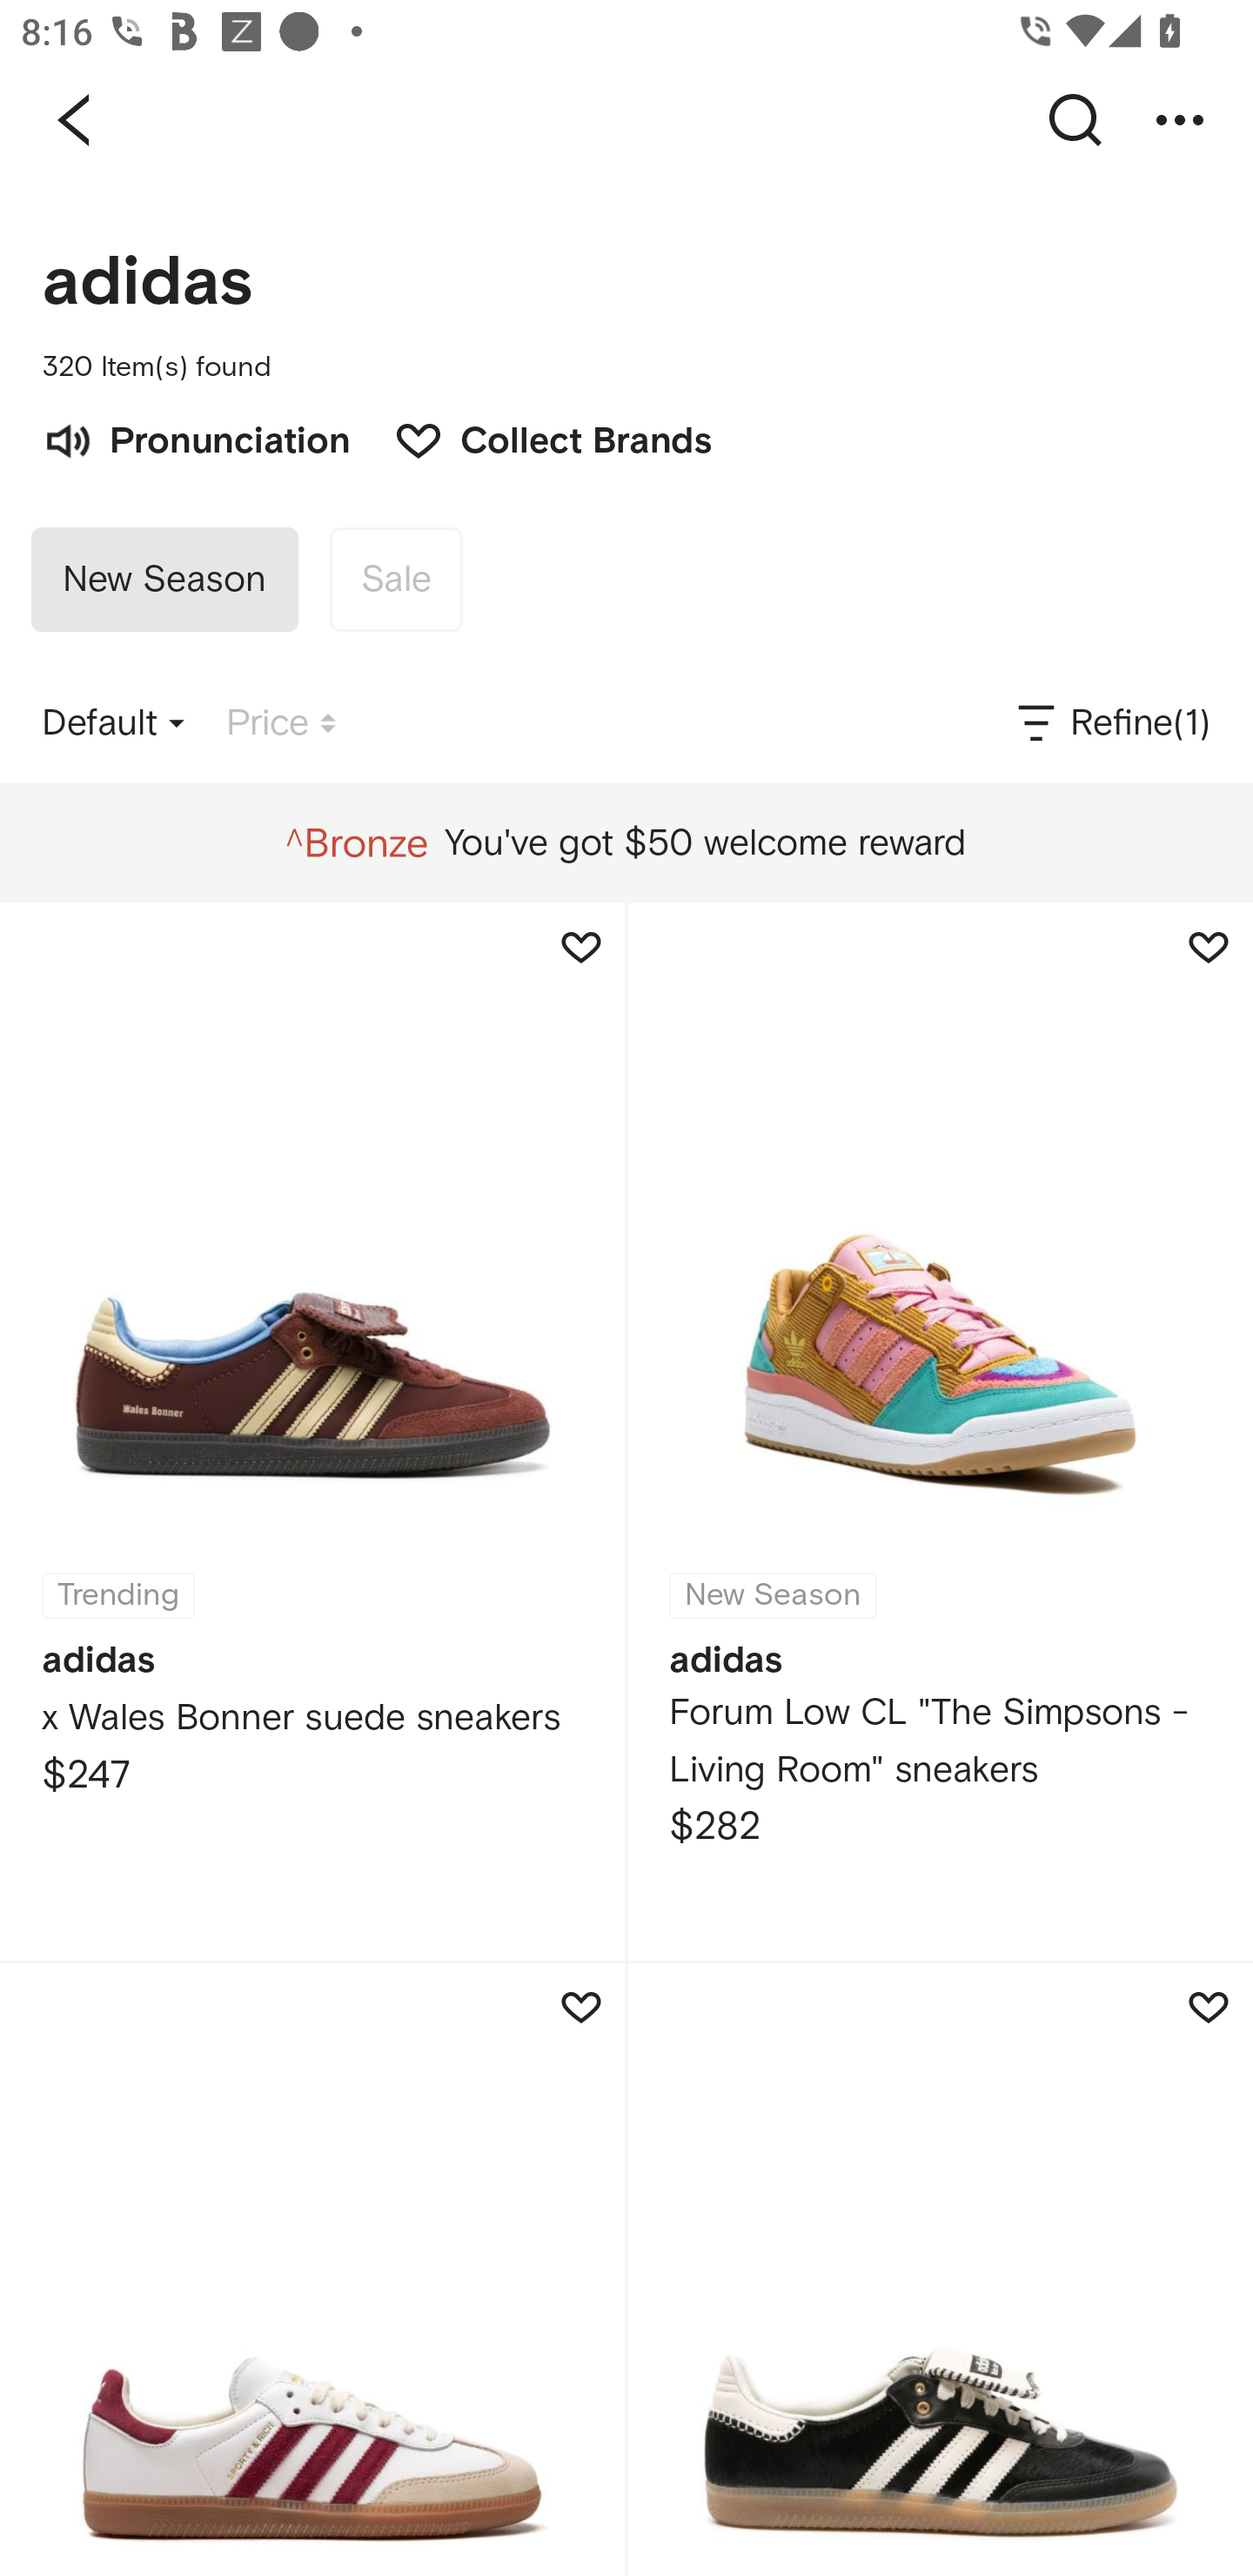 The width and height of the screenshot is (1253, 2576). What do you see at coordinates (538, 438) in the screenshot?
I see `Collect Brands` at bounding box center [538, 438].